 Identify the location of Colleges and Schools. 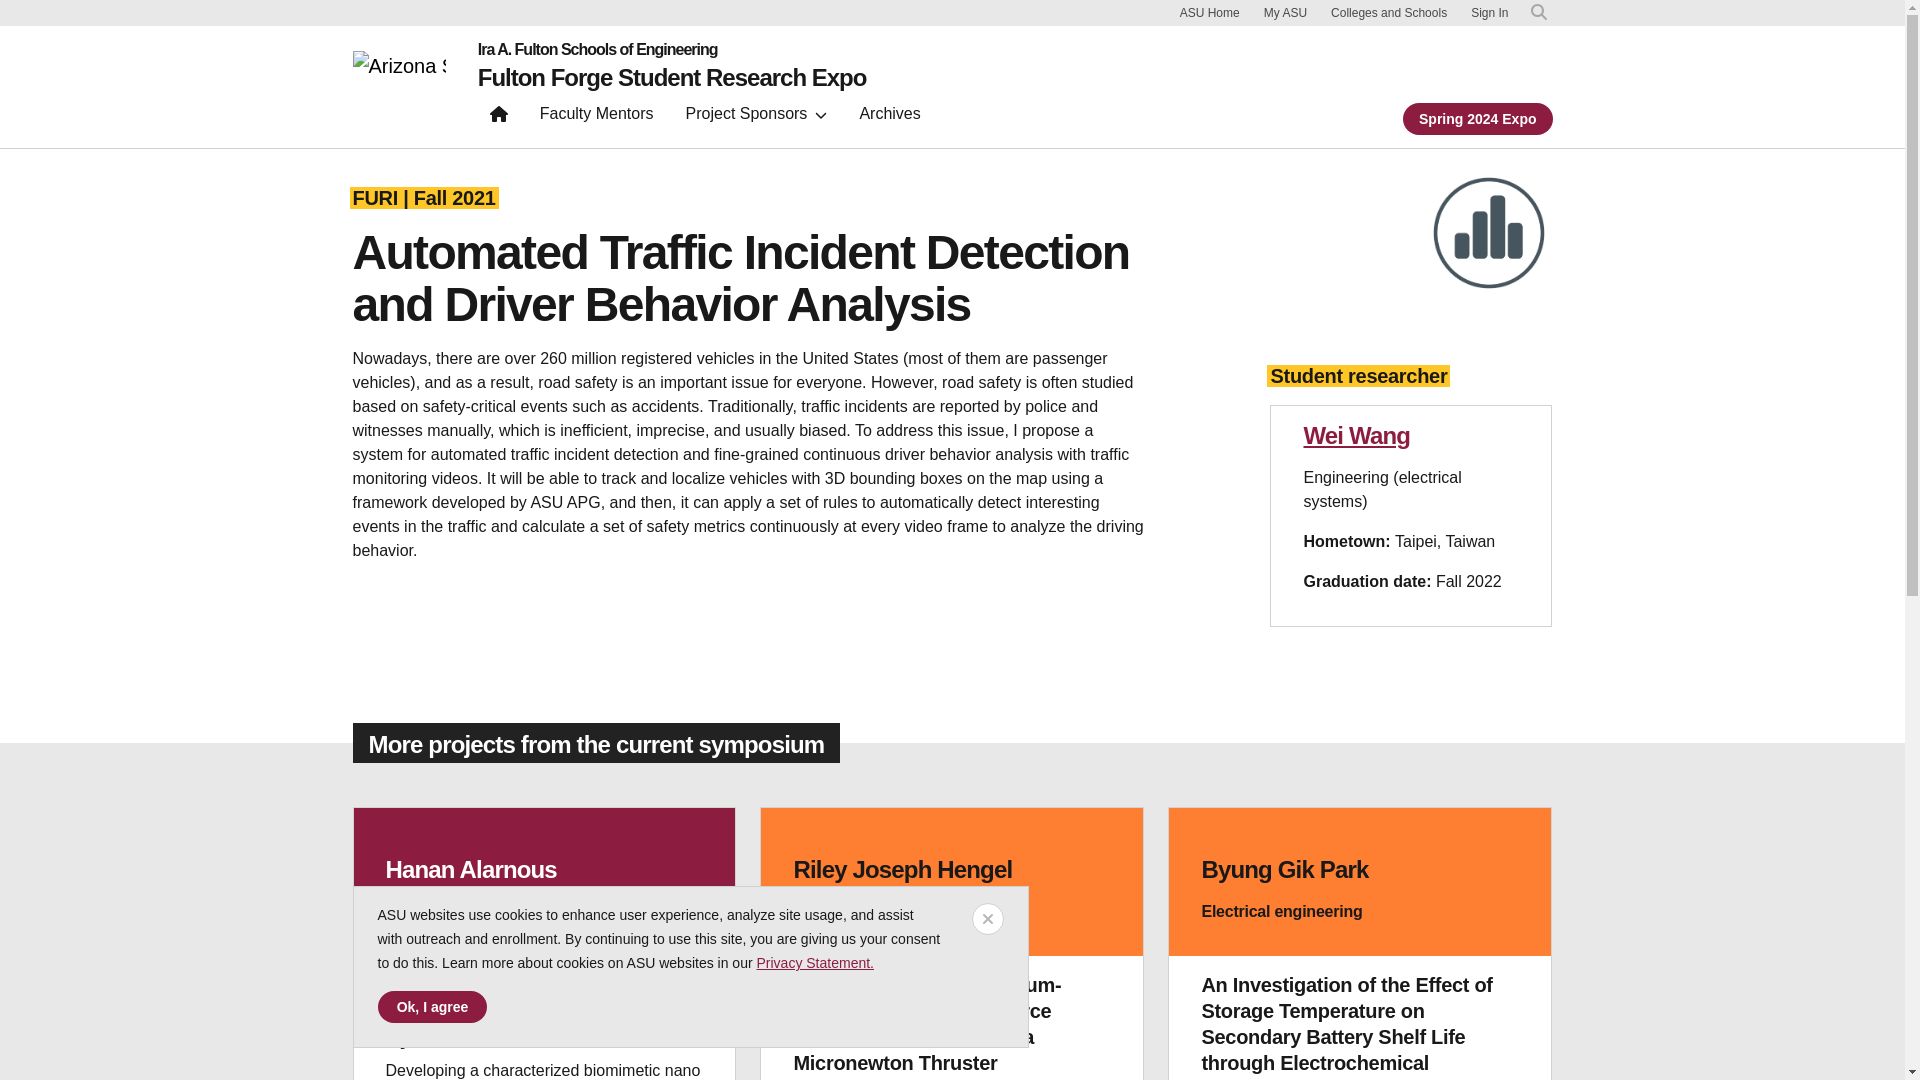
(1388, 12).